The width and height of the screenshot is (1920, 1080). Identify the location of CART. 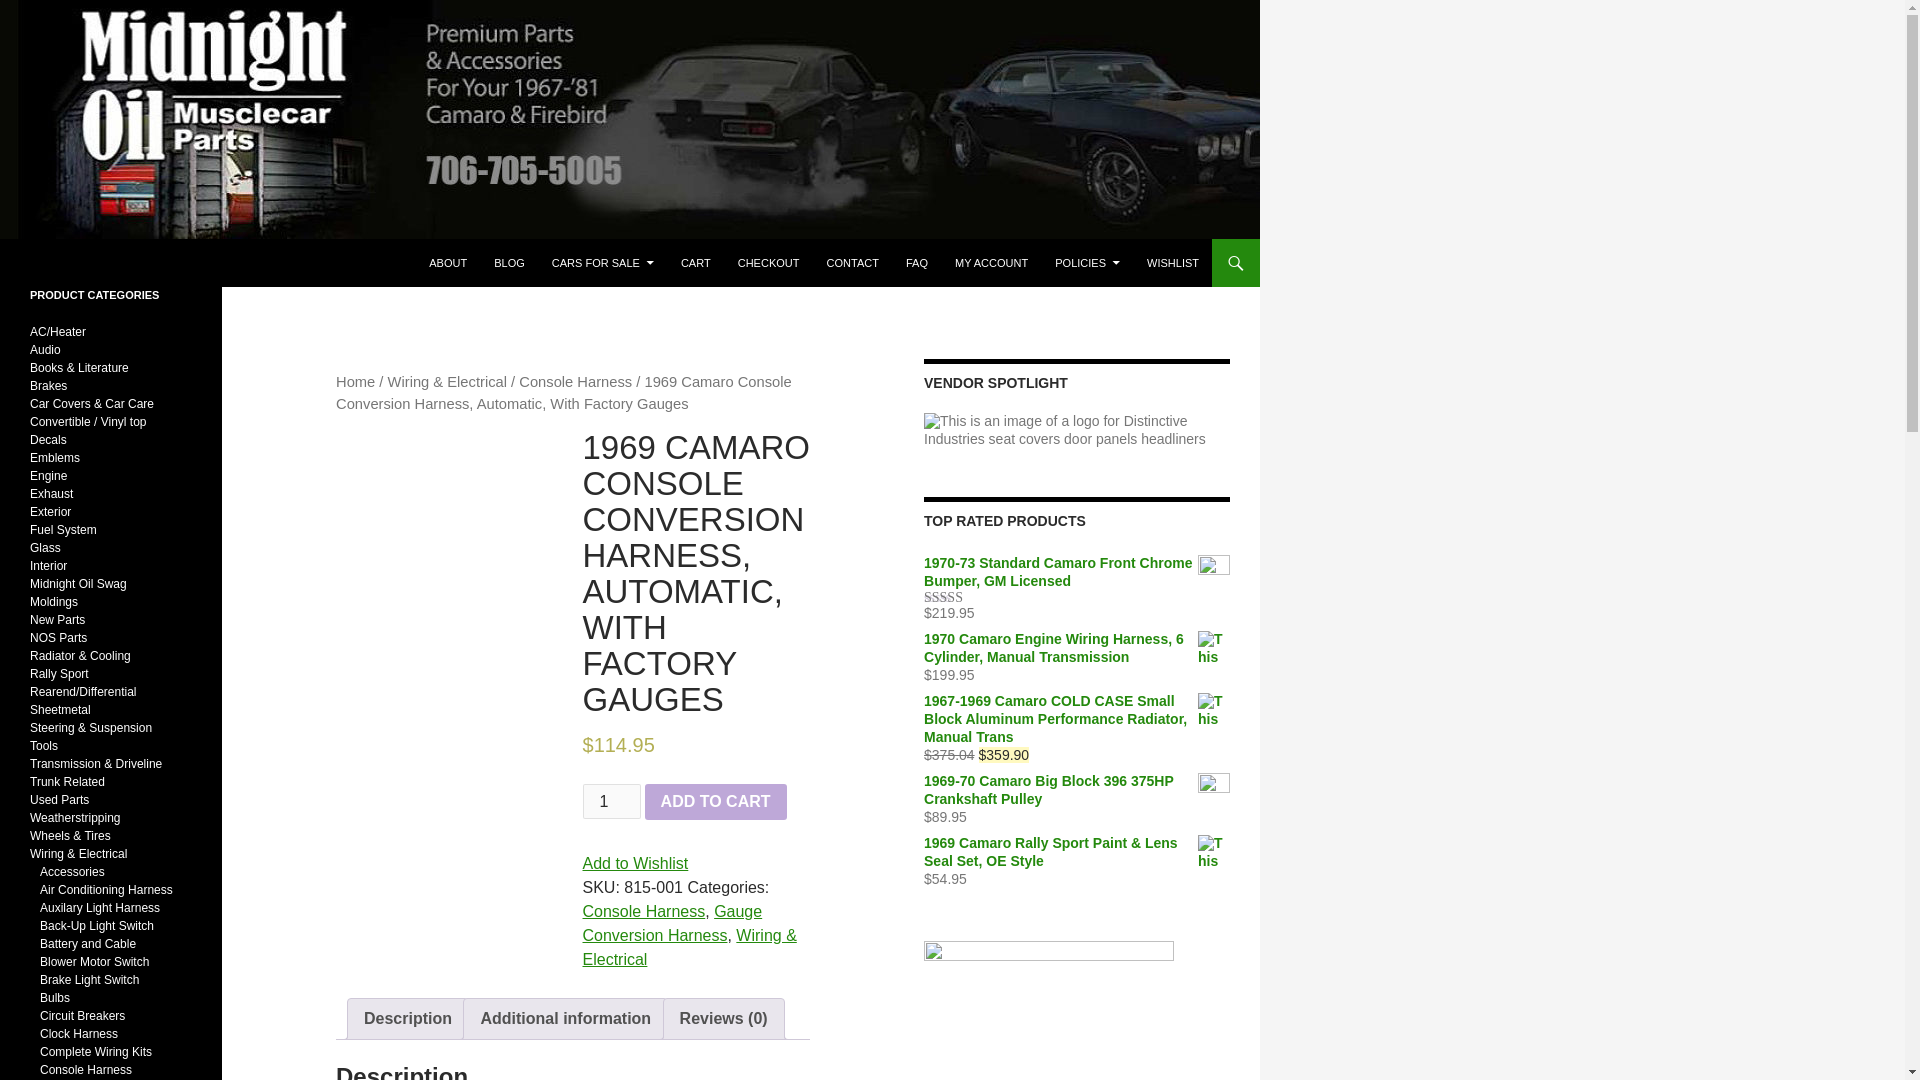
(696, 262).